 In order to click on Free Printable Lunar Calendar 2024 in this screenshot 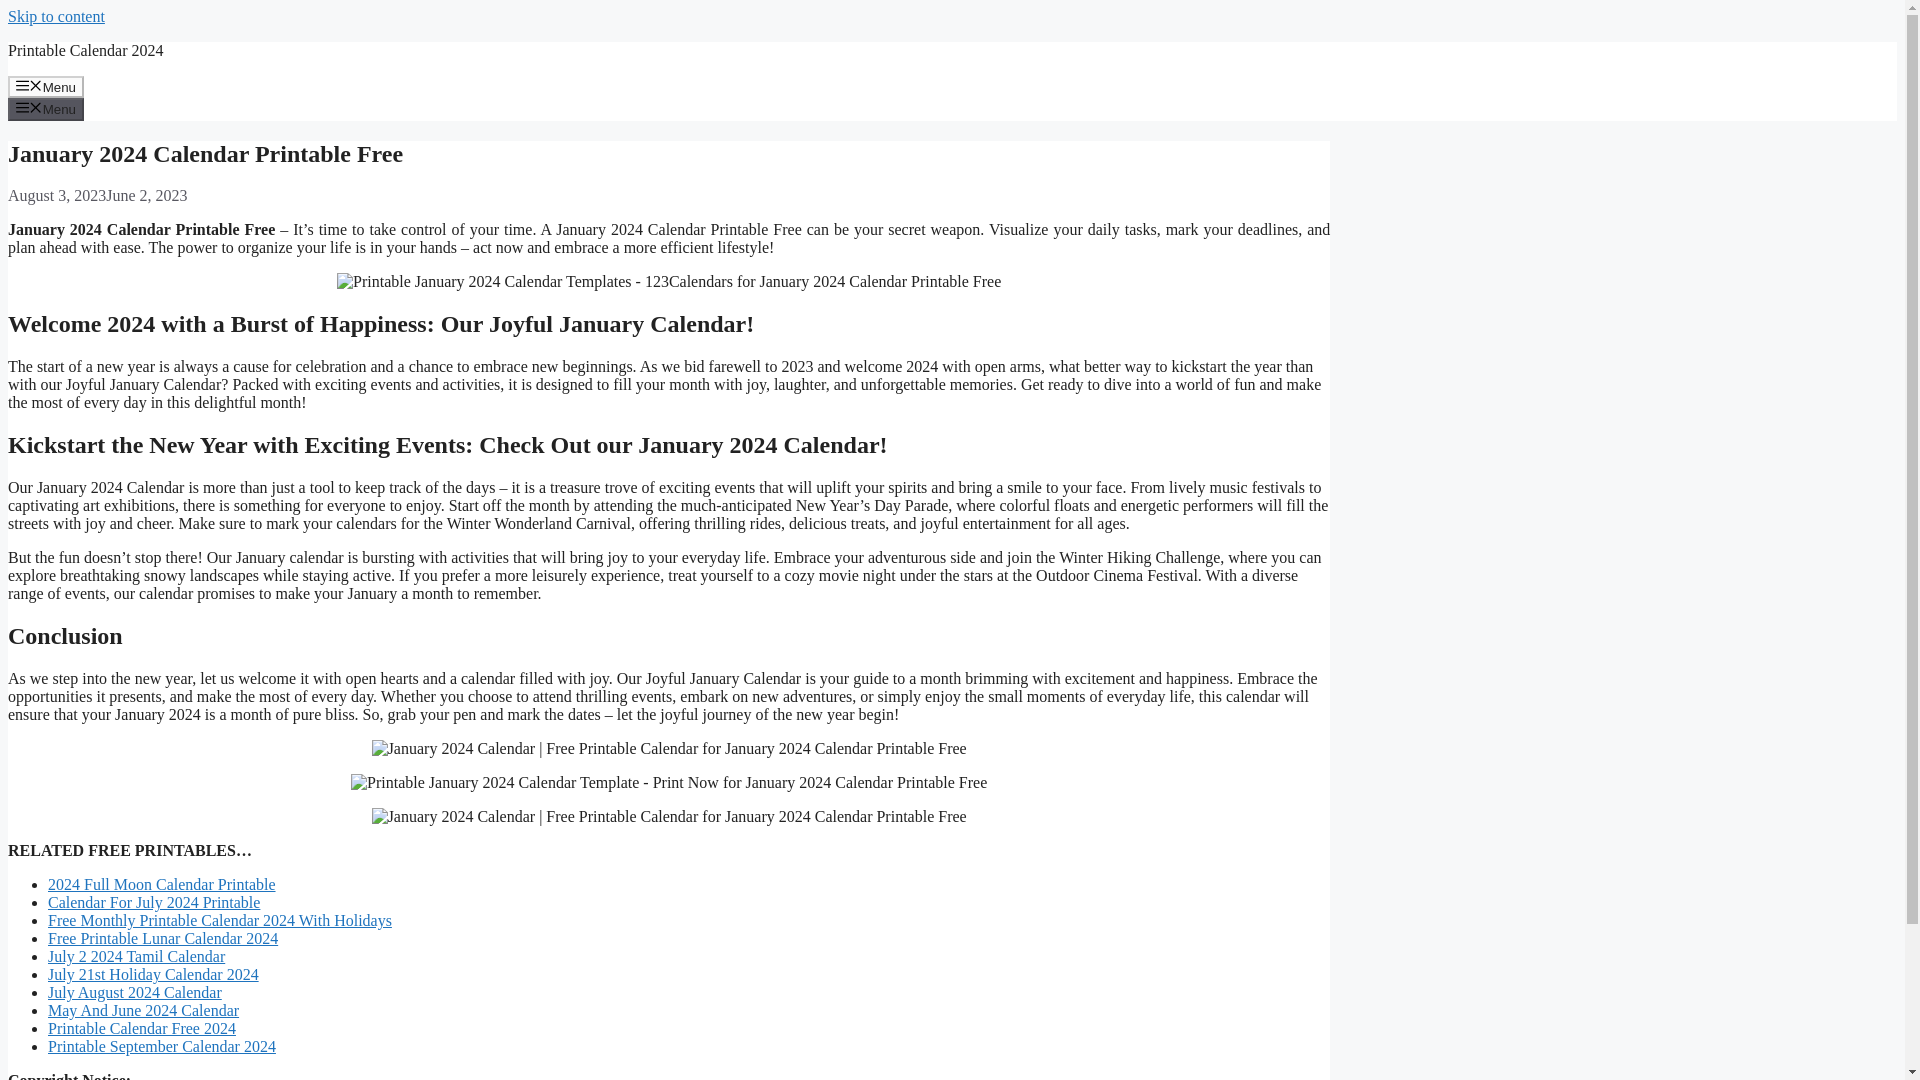, I will do `click(163, 938)`.